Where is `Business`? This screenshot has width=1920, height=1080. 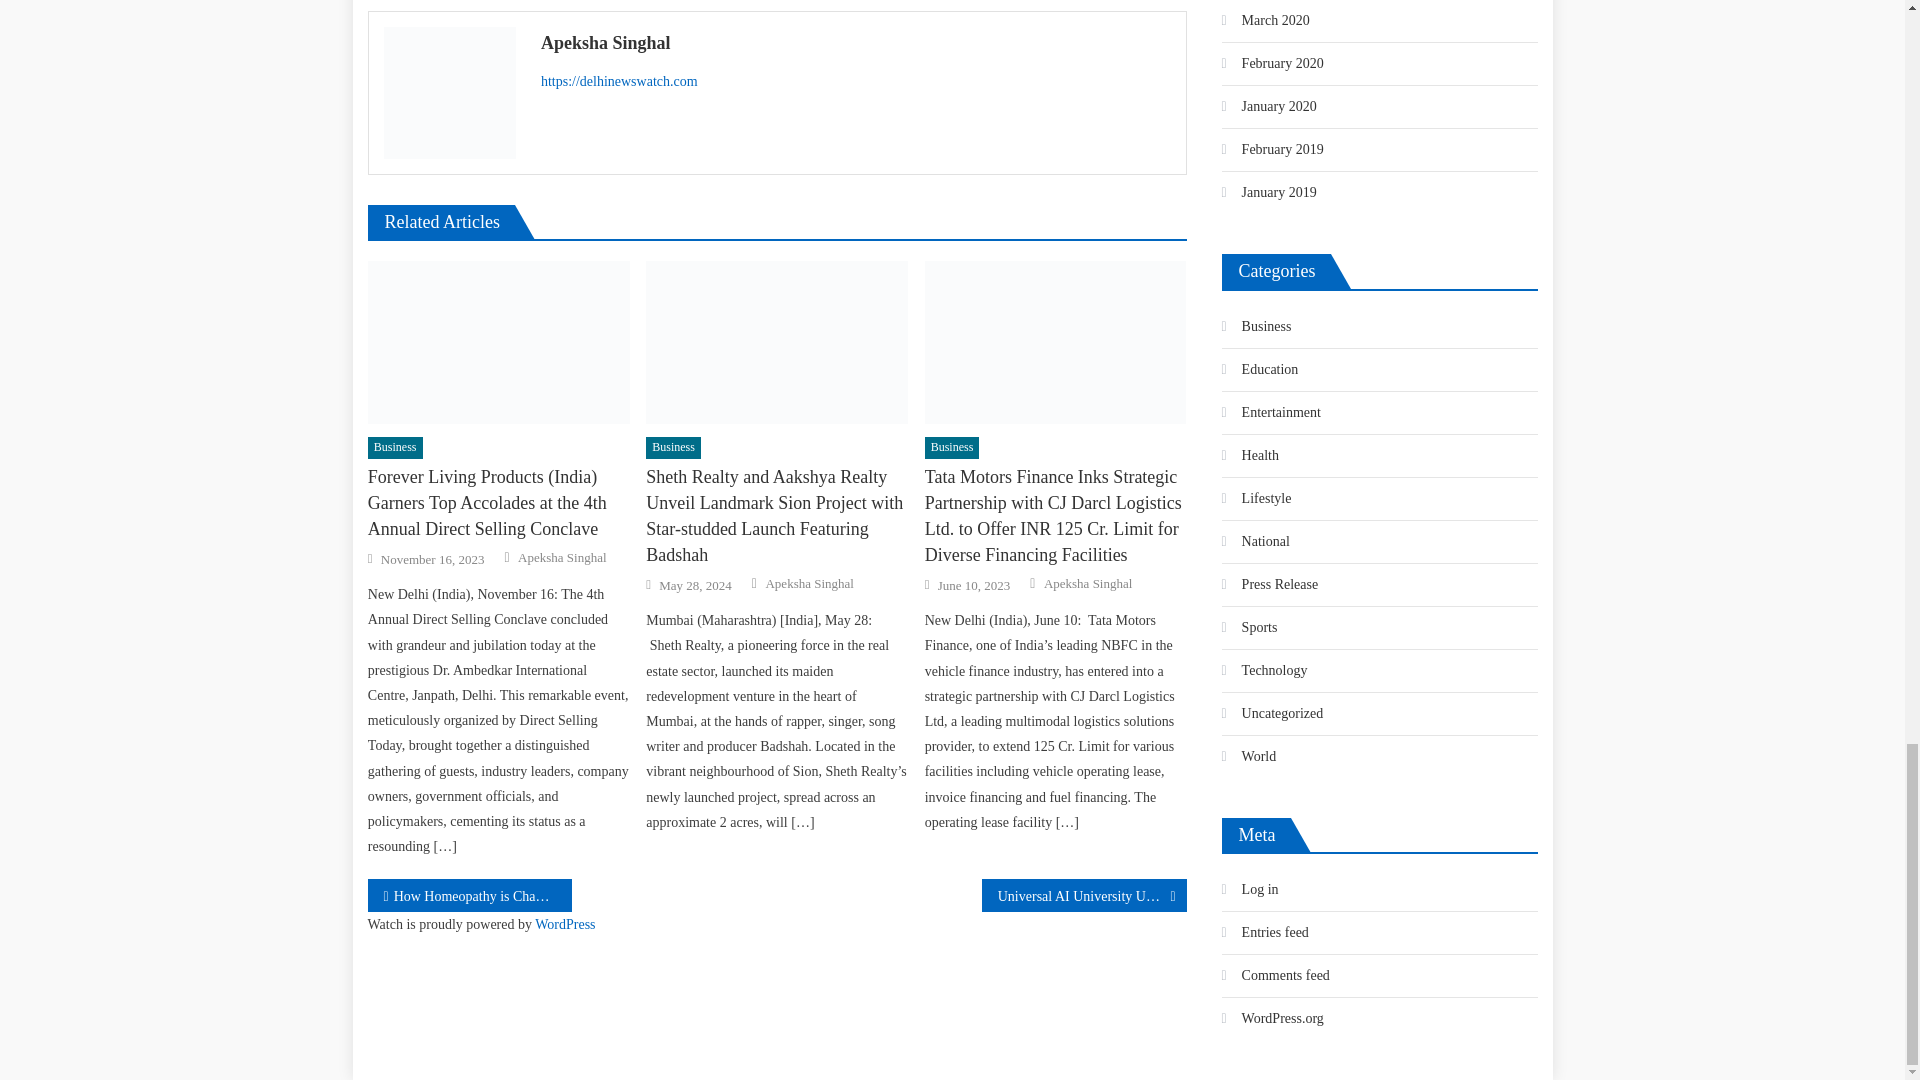
Business is located at coordinates (395, 448).